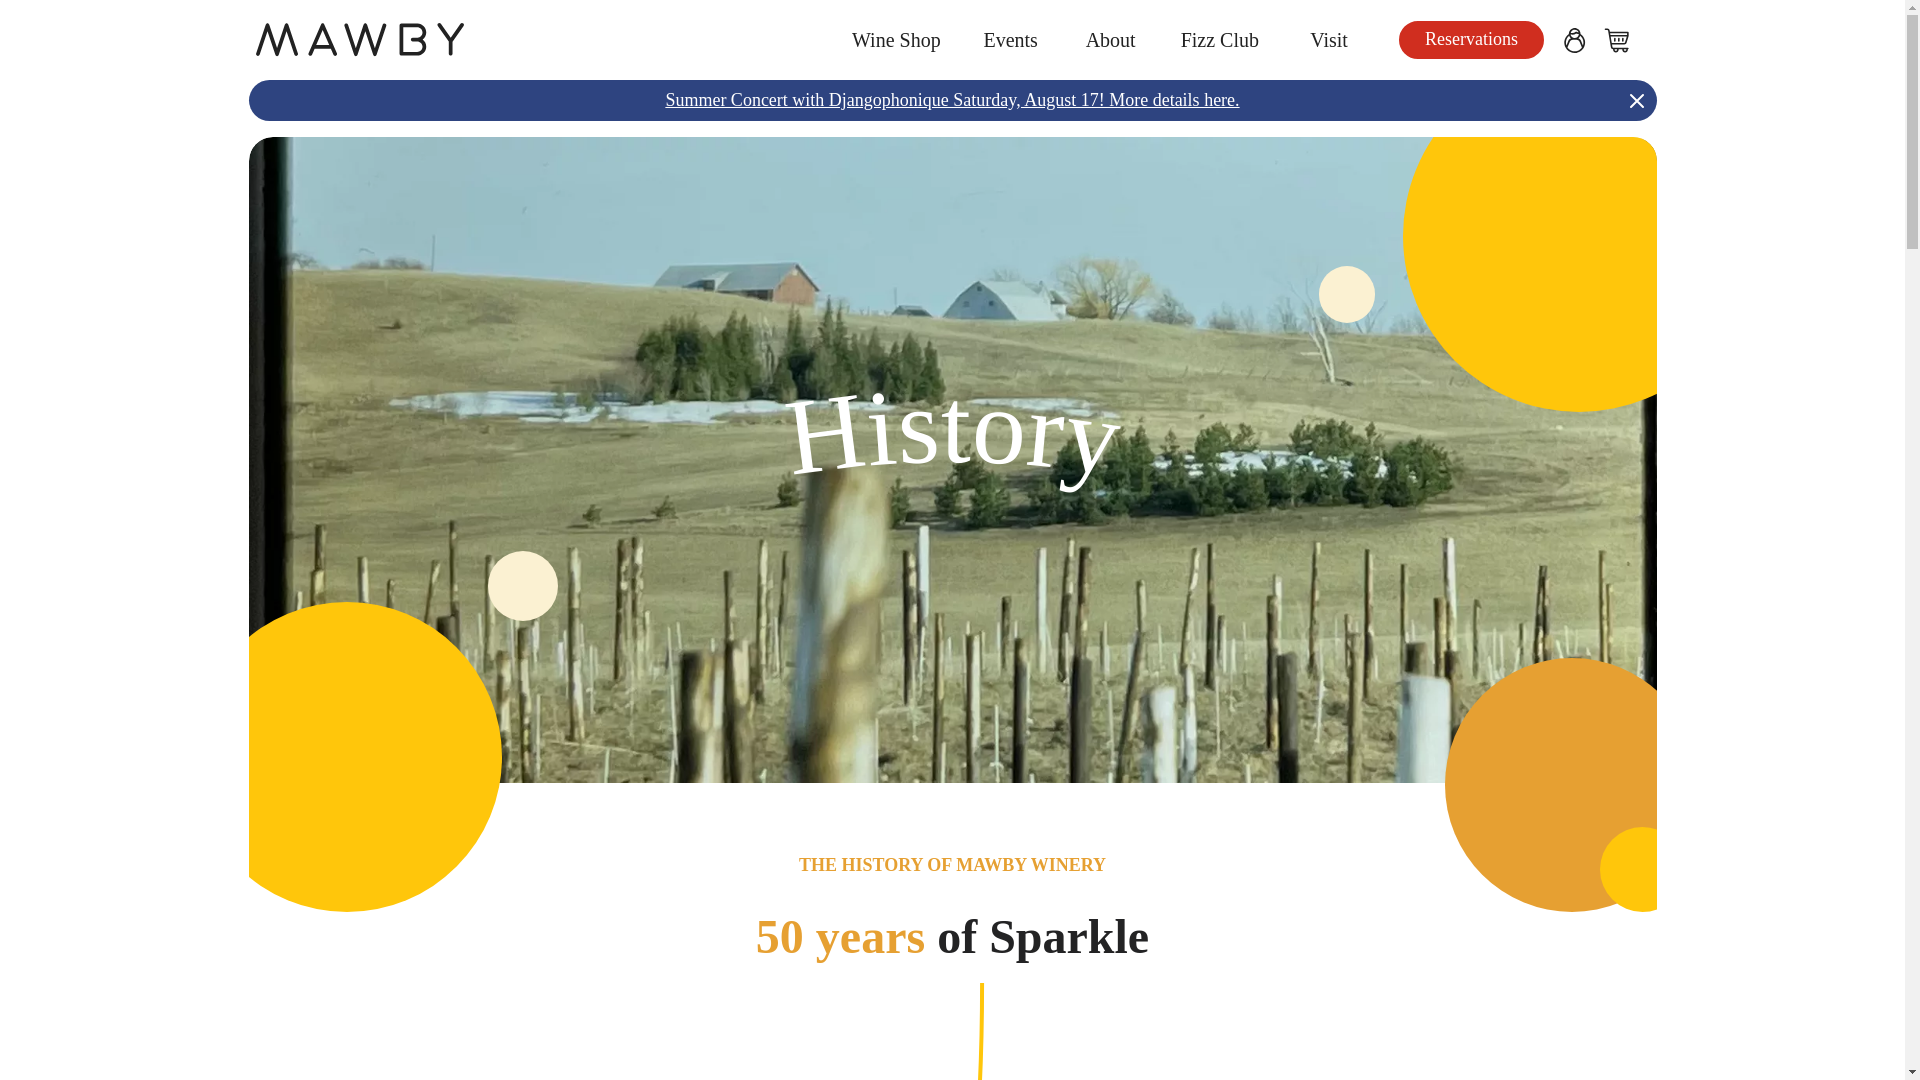 Image resolution: width=1920 pixels, height=1080 pixels. Describe the element at coordinates (1328, 40) in the screenshot. I see `Visit` at that location.